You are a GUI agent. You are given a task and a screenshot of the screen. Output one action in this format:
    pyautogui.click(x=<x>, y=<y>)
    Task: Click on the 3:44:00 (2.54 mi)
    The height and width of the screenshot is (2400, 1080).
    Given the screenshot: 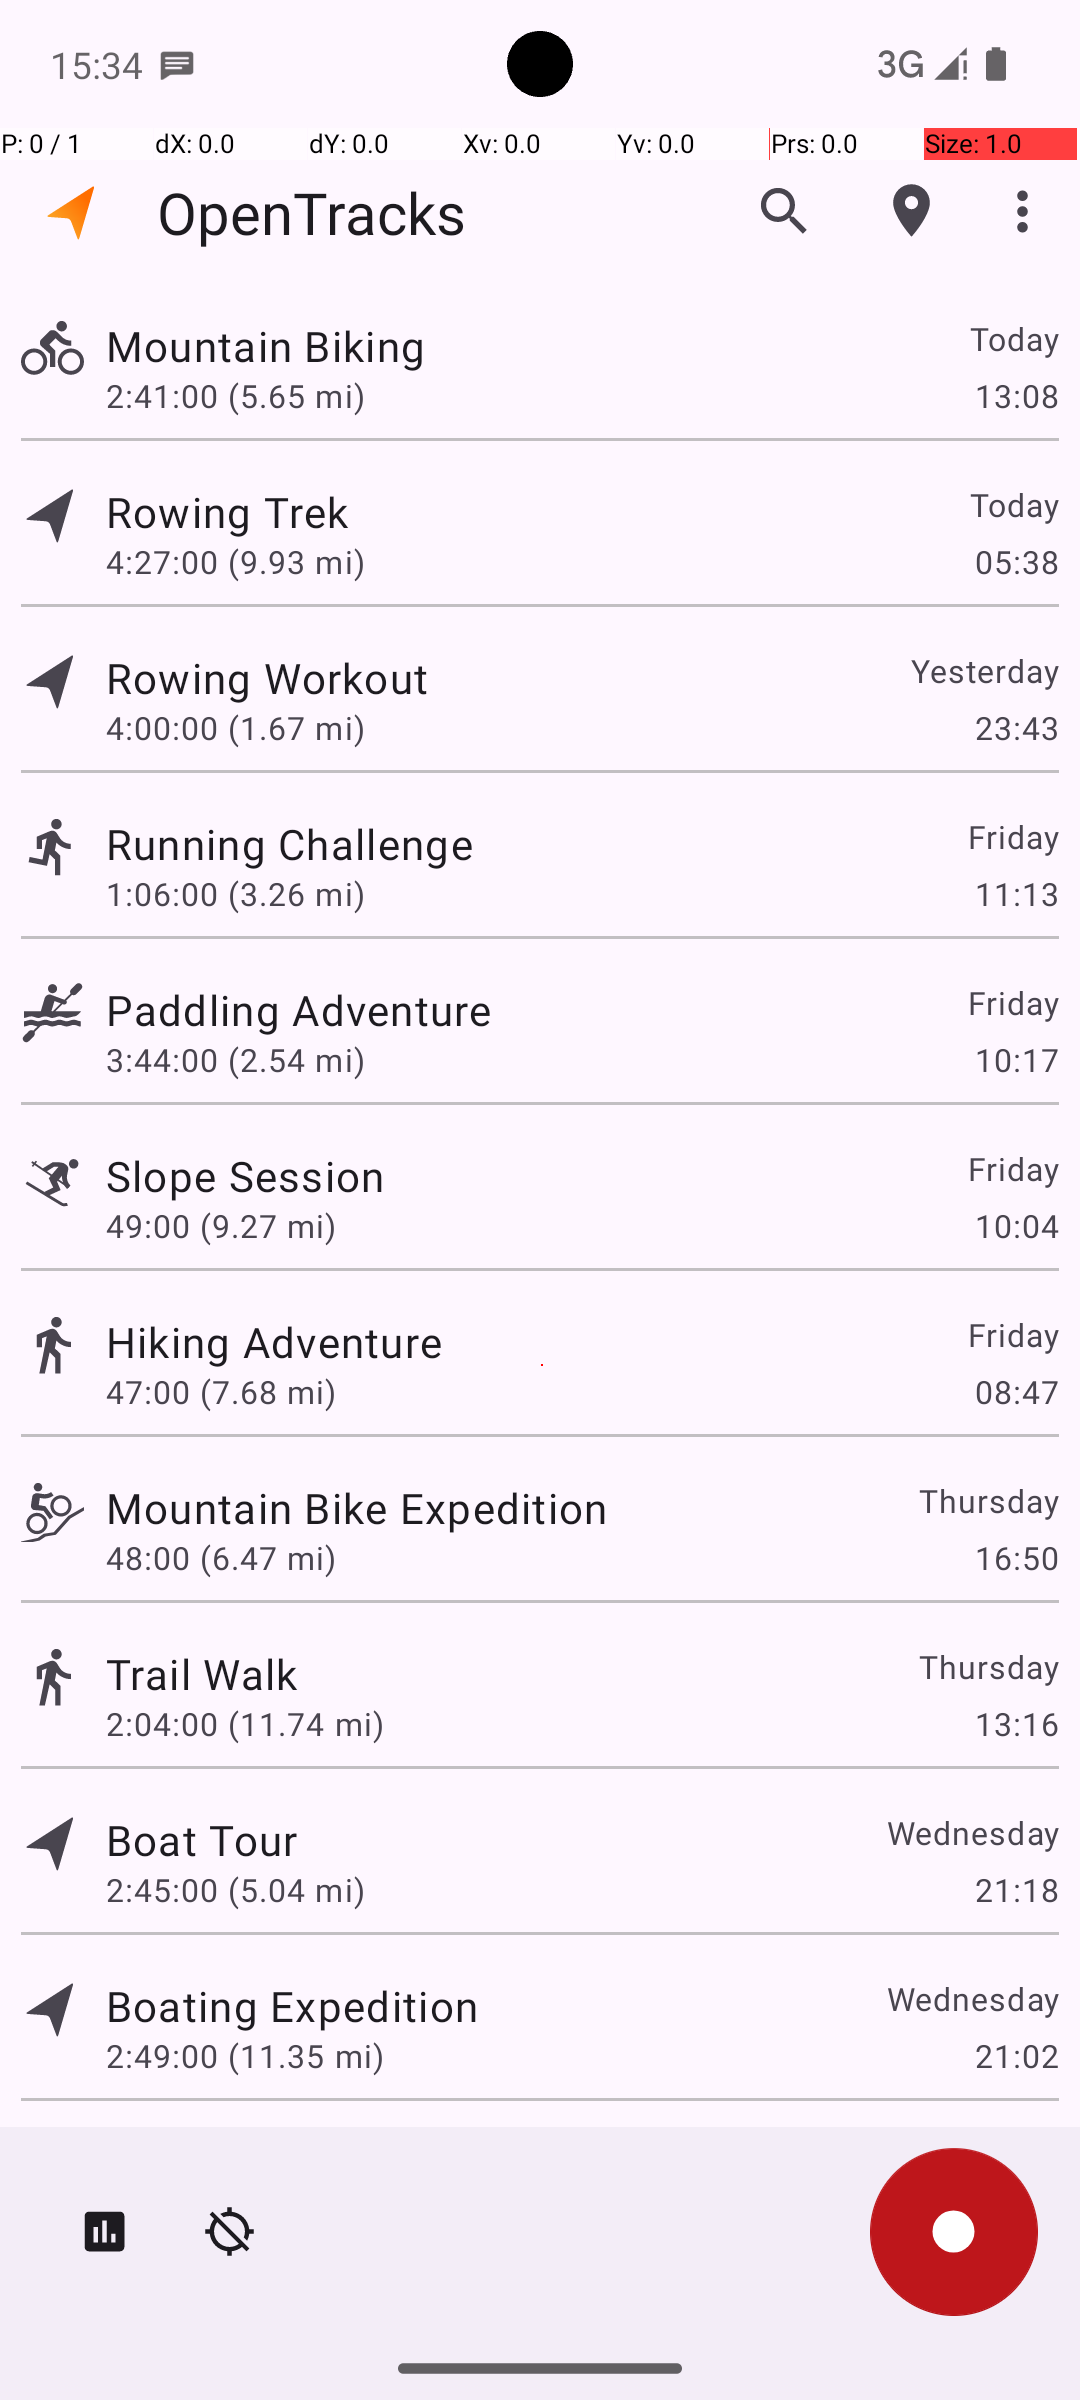 What is the action you would take?
    pyautogui.click(x=236, y=1060)
    